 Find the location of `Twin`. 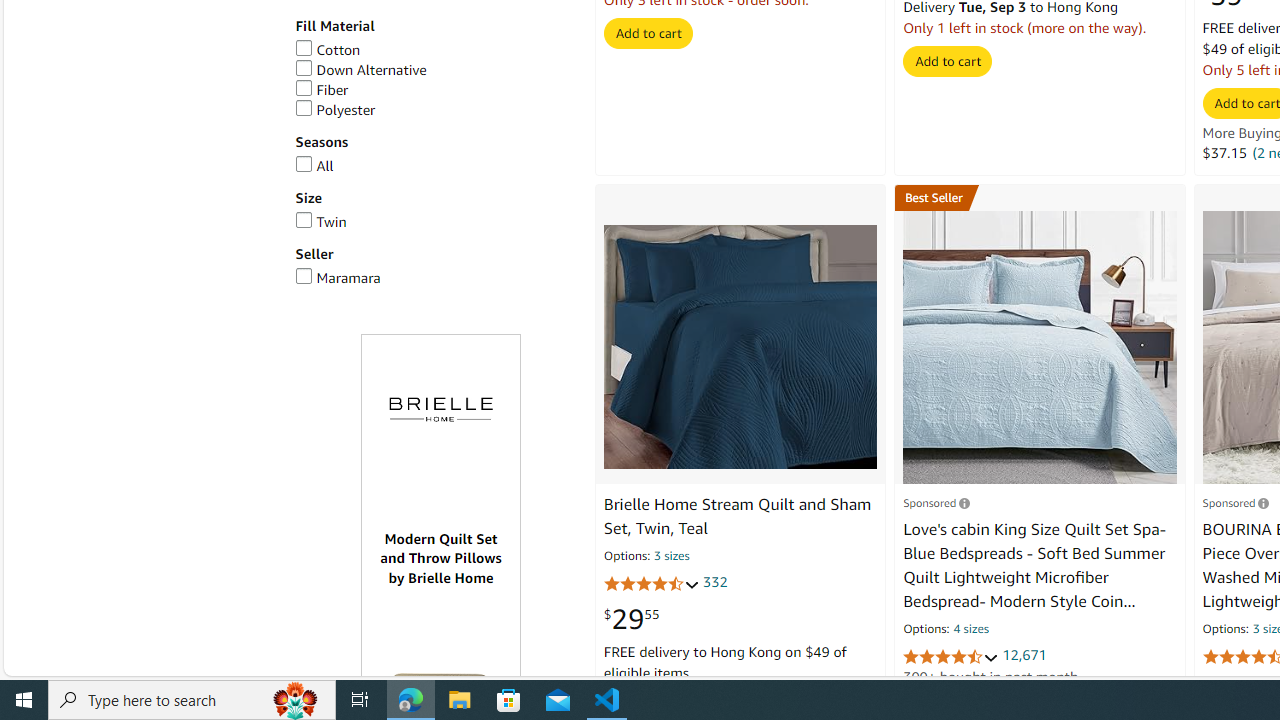

Twin is located at coordinates (434, 222).